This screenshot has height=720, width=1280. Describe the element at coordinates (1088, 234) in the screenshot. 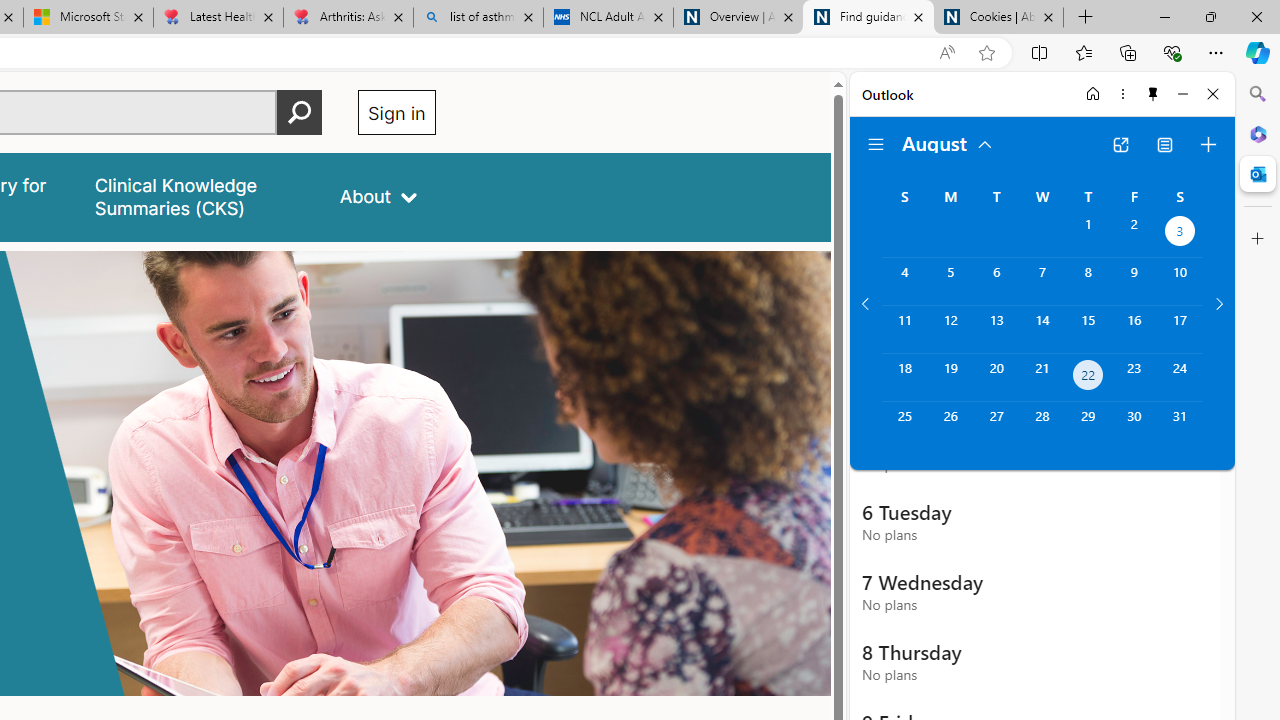

I see `Thursday, August 1, 2024. ` at that location.